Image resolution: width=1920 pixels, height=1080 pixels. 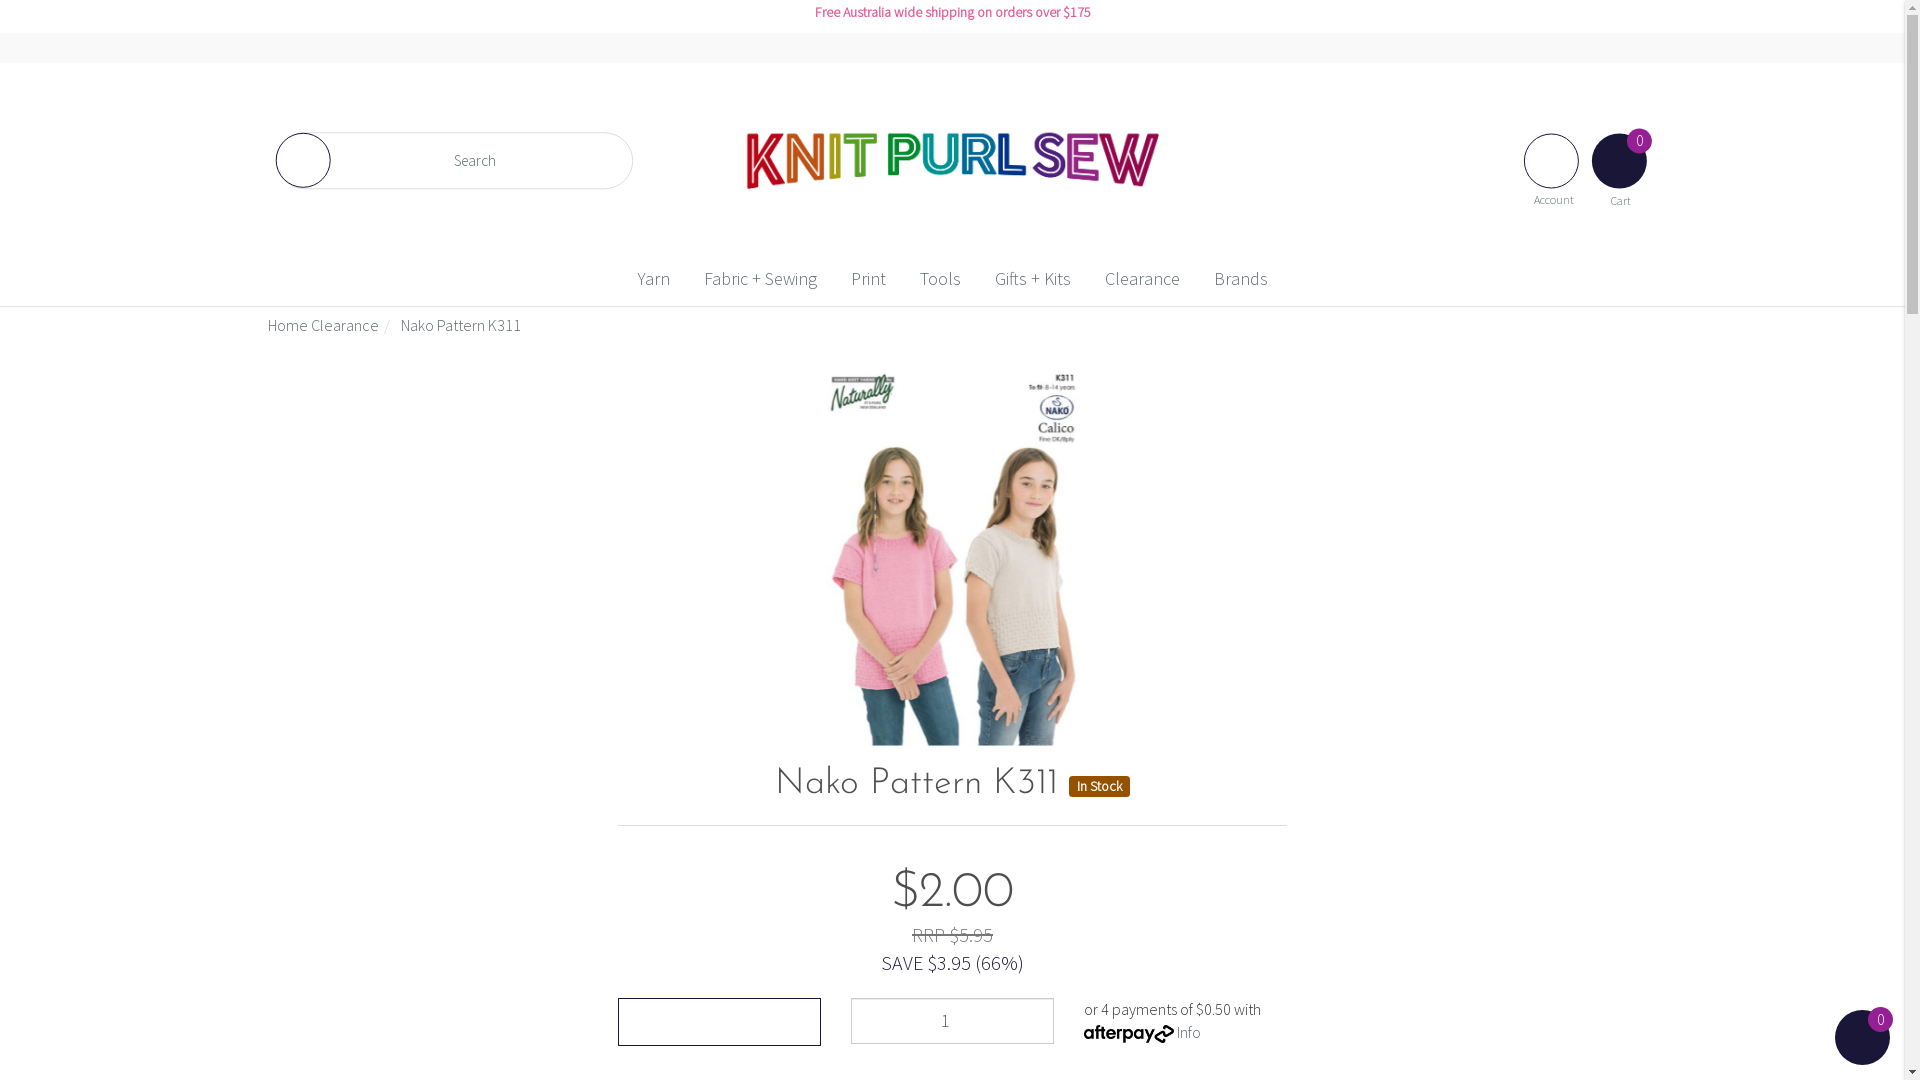 What do you see at coordinates (1622, 155) in the screenshot?
I see `0
Cart` at bounding box center [1622, 155].